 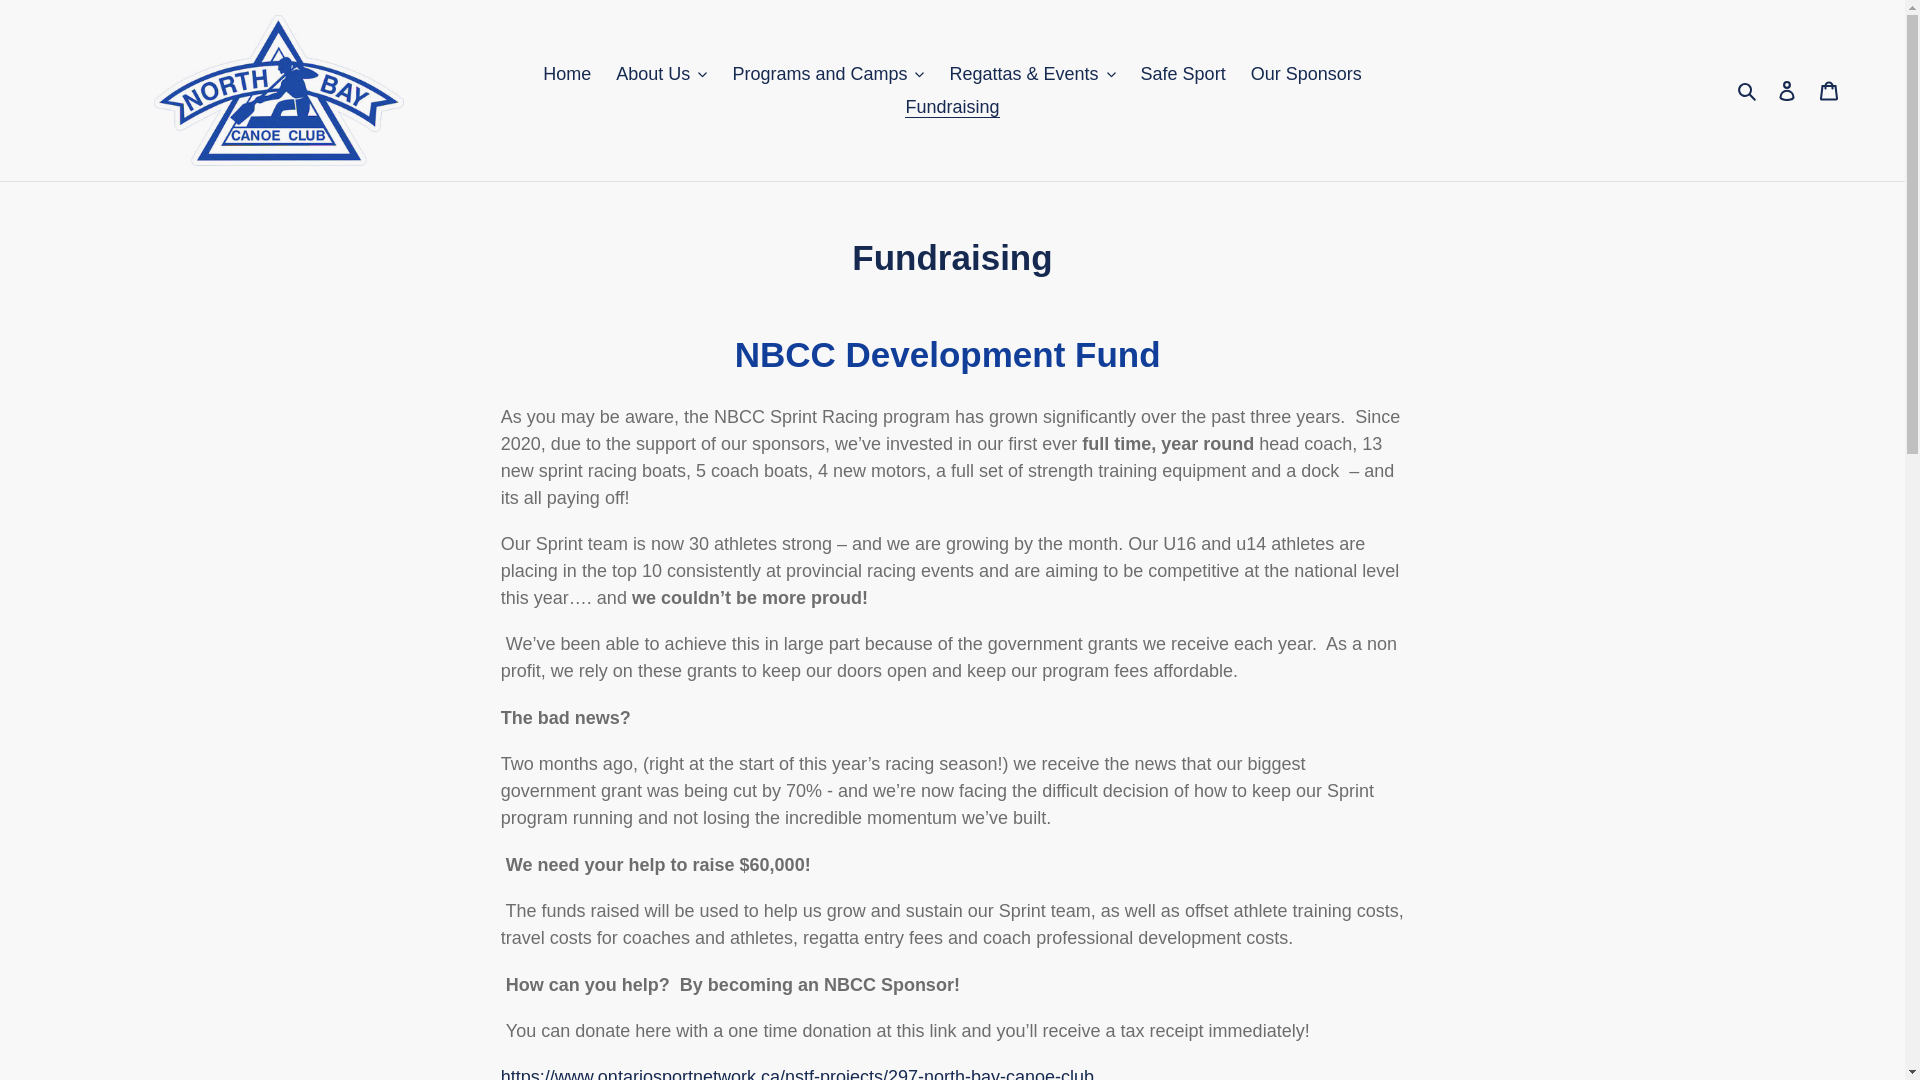 What do you see at coordinates (1748, 90) in the screenshot?
I see `Search` at bounding box center [1748, 90].